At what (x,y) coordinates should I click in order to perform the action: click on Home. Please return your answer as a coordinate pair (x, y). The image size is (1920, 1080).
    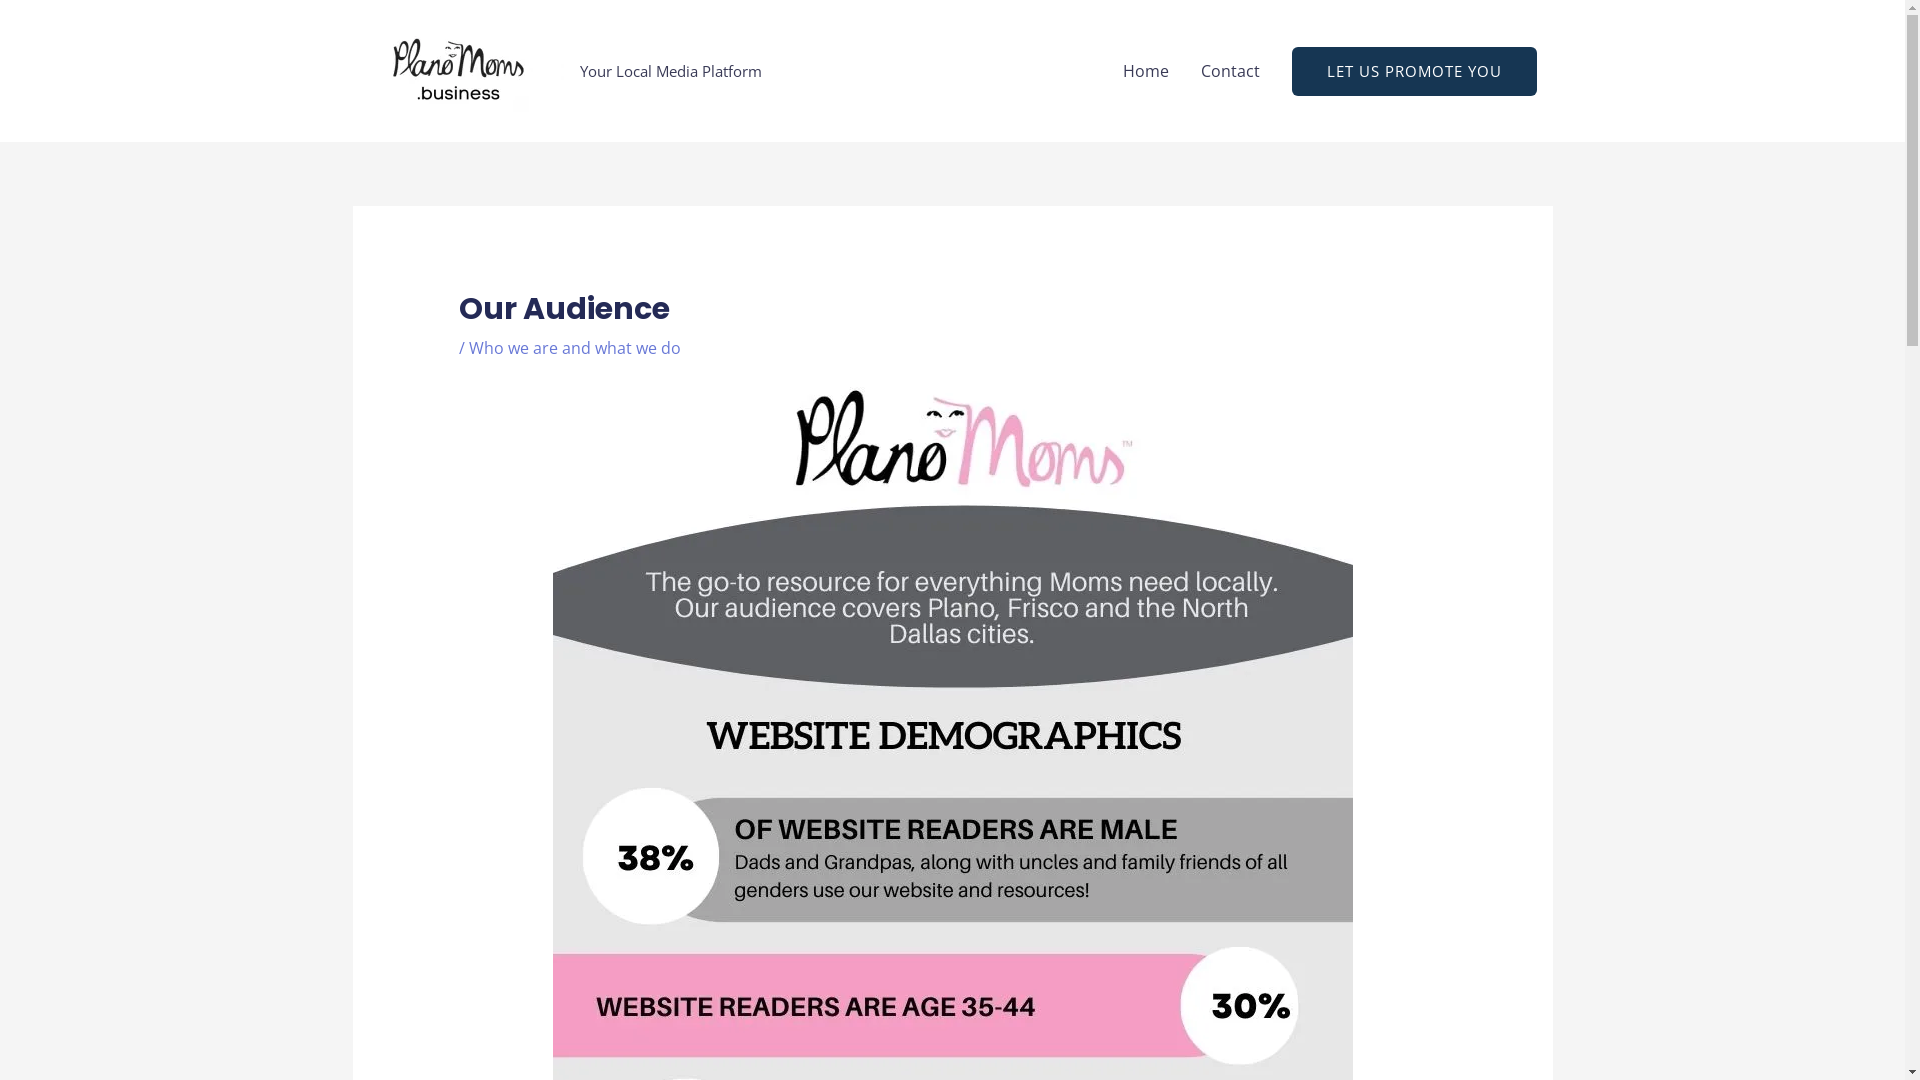
    Looking at the image, I should click on (1145, 70).